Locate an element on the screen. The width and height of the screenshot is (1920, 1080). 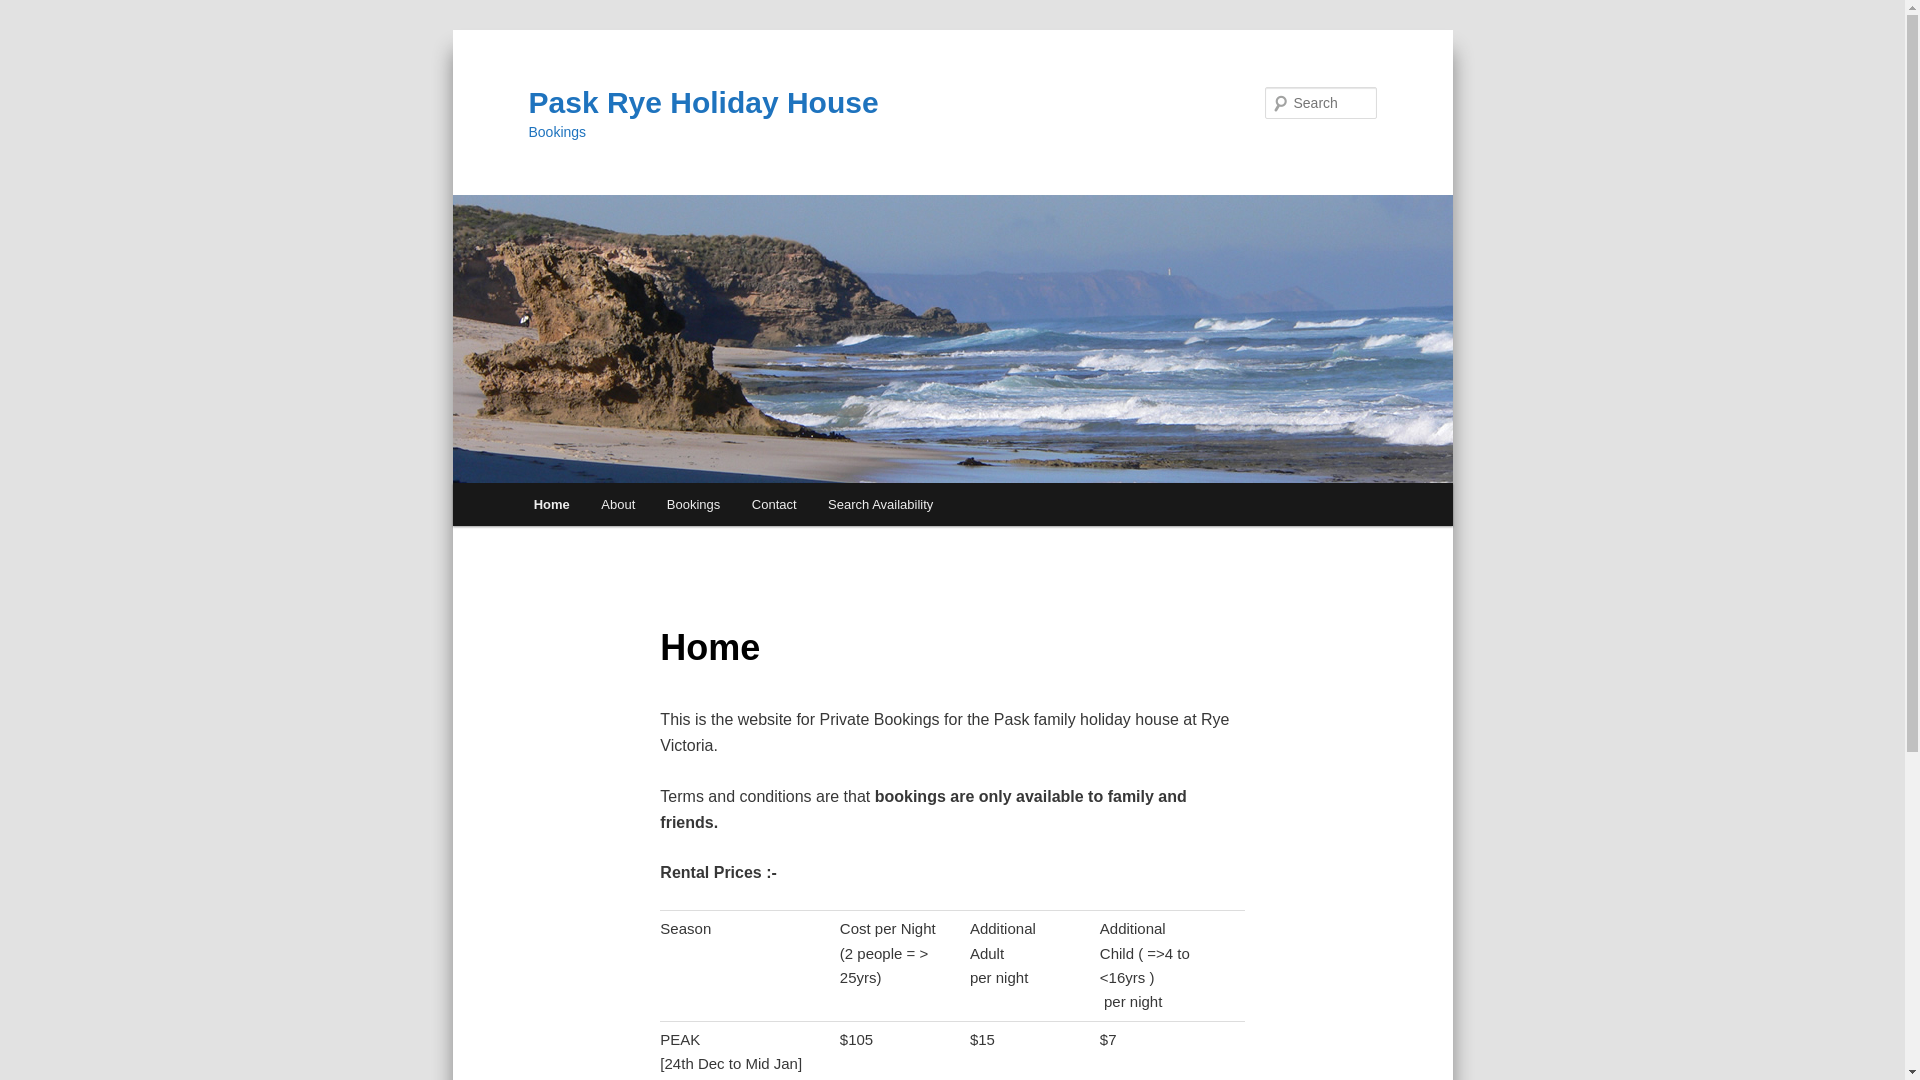
Bookings is located at coordinates (694, 504).